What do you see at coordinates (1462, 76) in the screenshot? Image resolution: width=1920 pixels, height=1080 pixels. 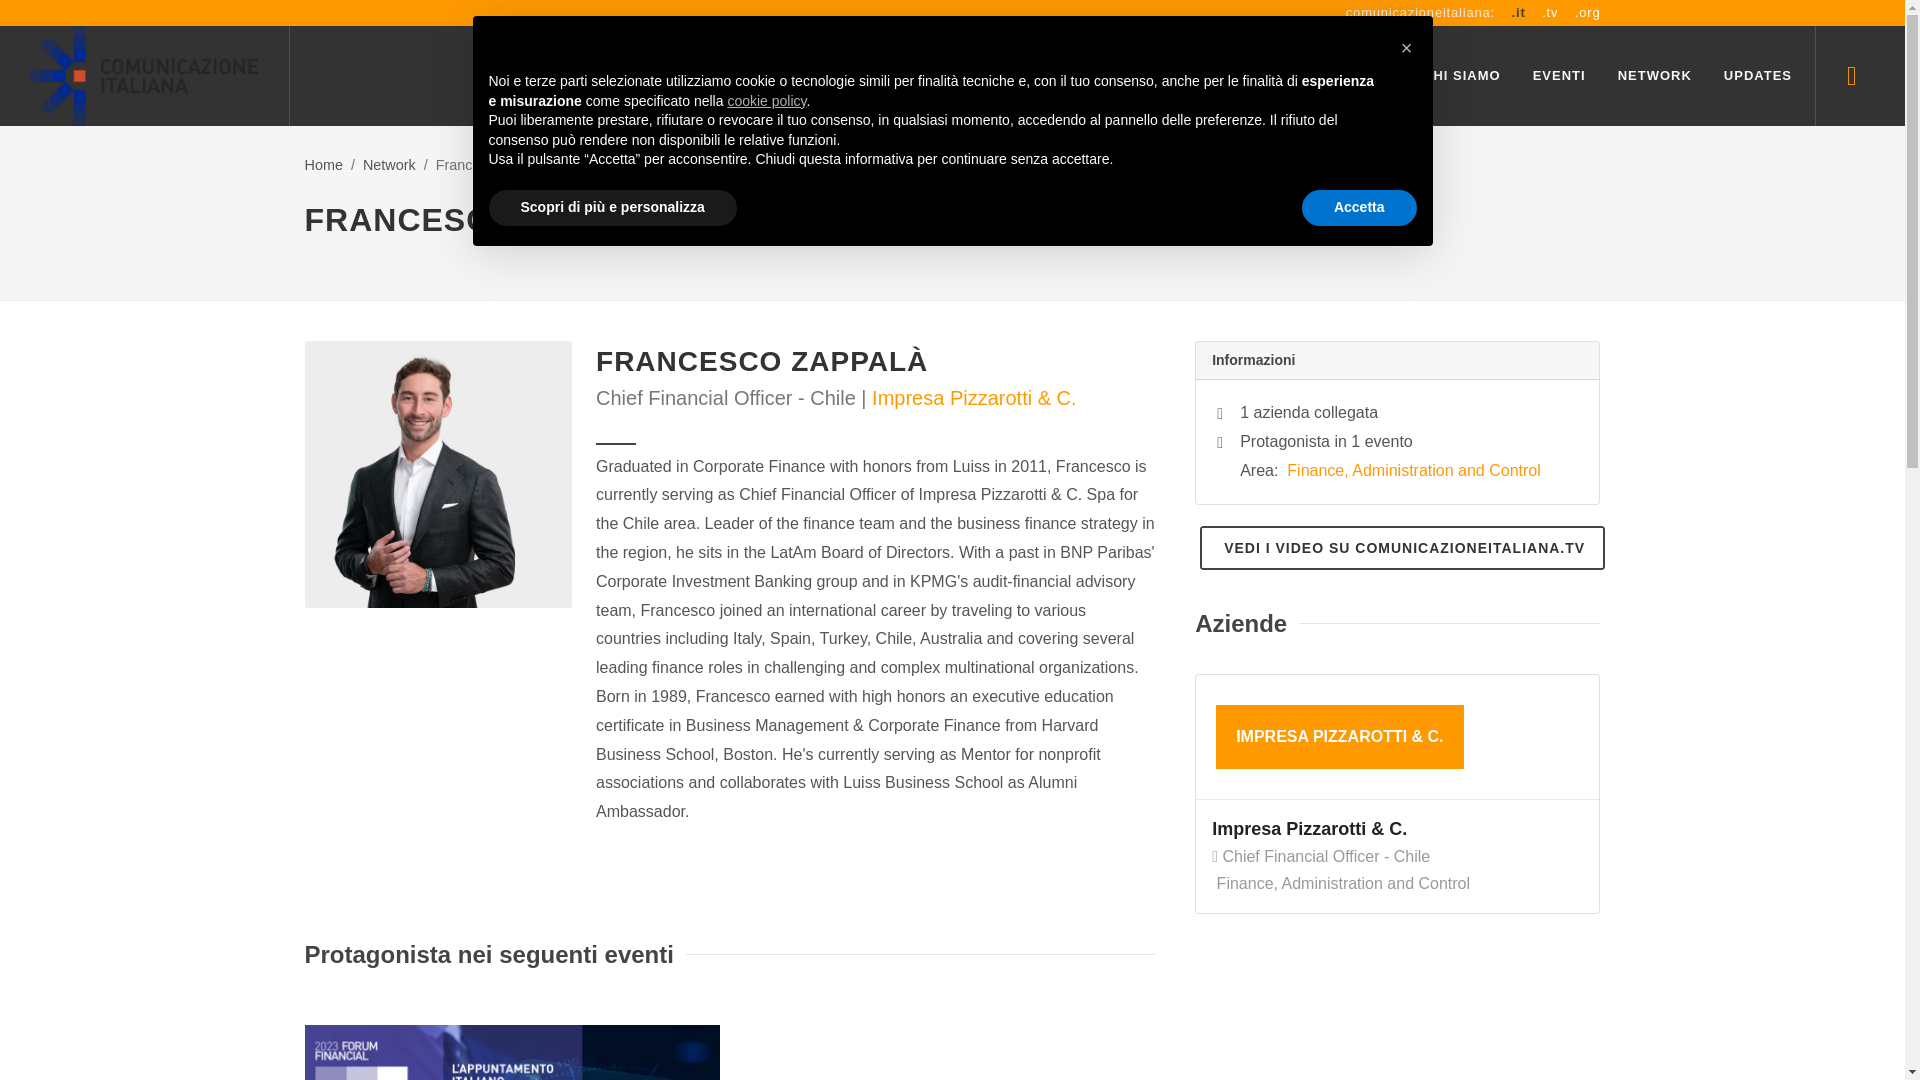 I see `CHI SIAMO` at bounding box center [1462, 76].